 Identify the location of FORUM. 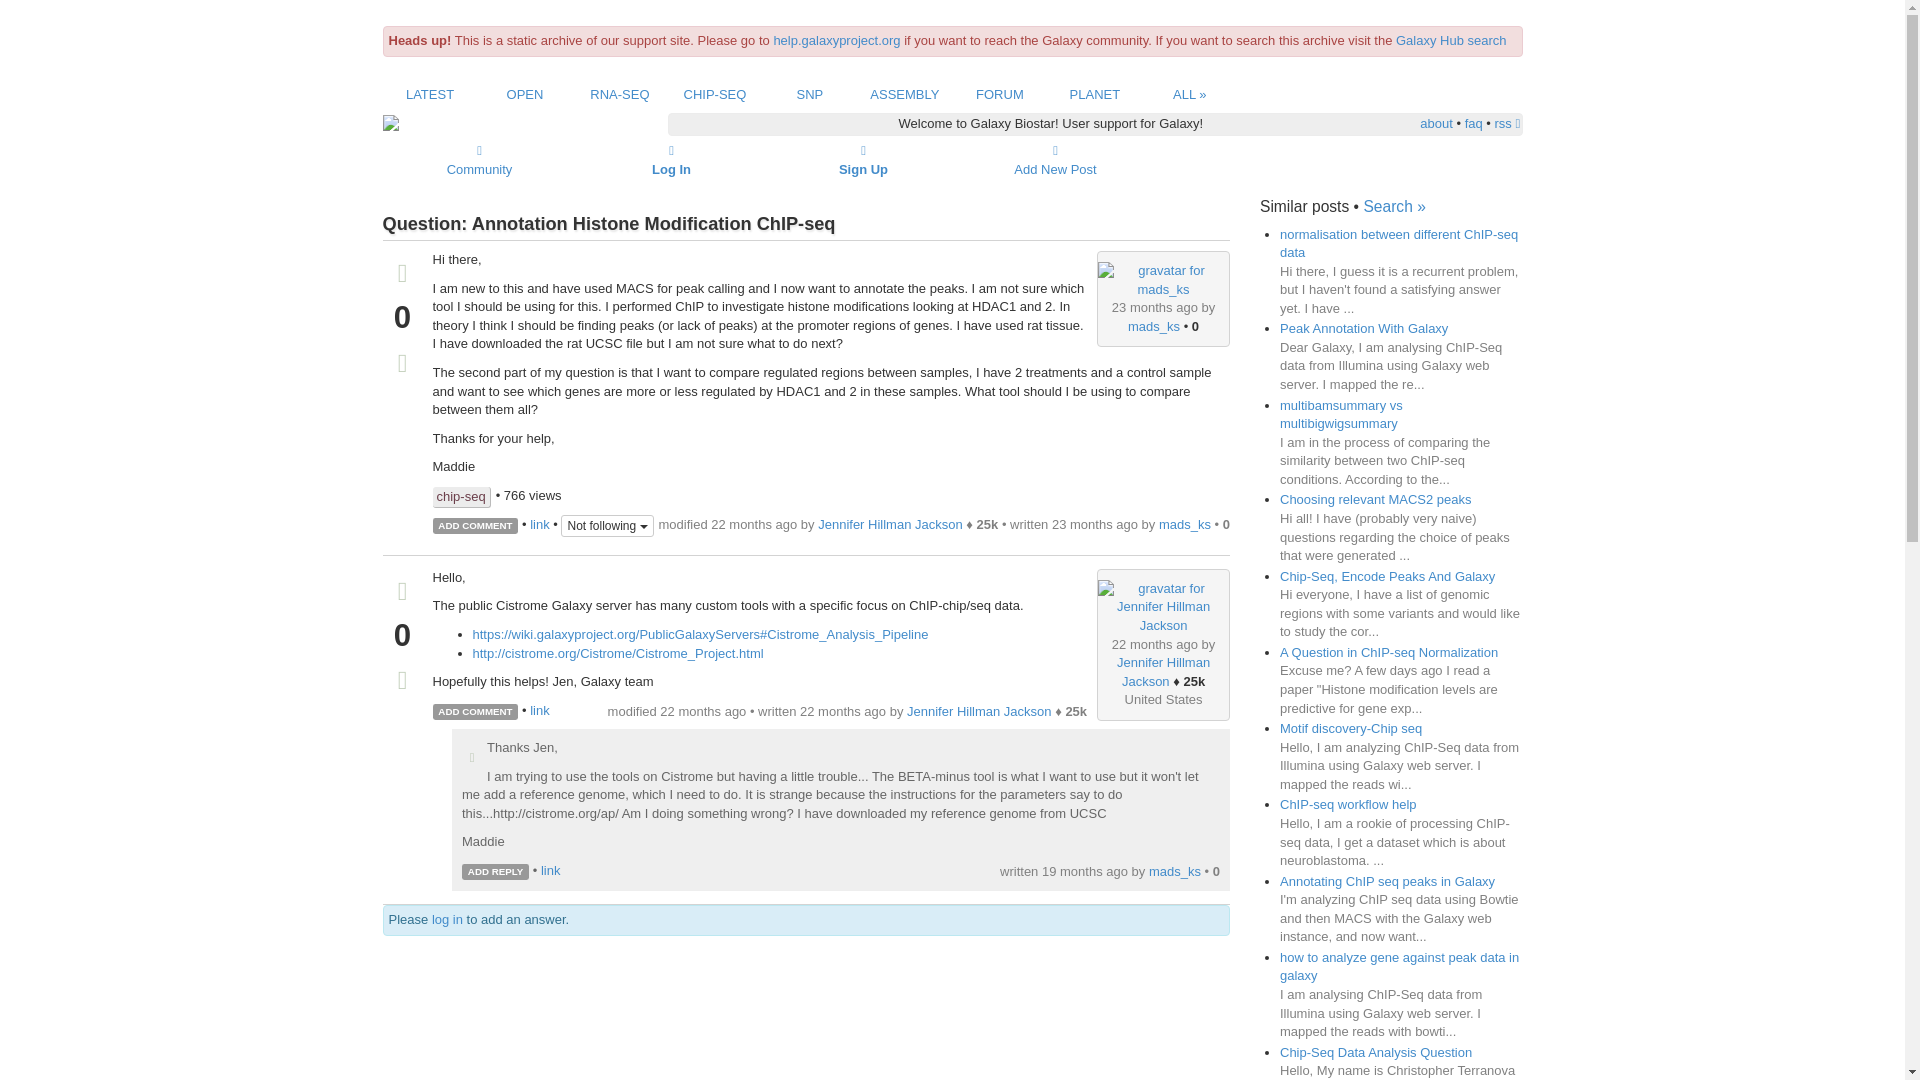
(999, 94).